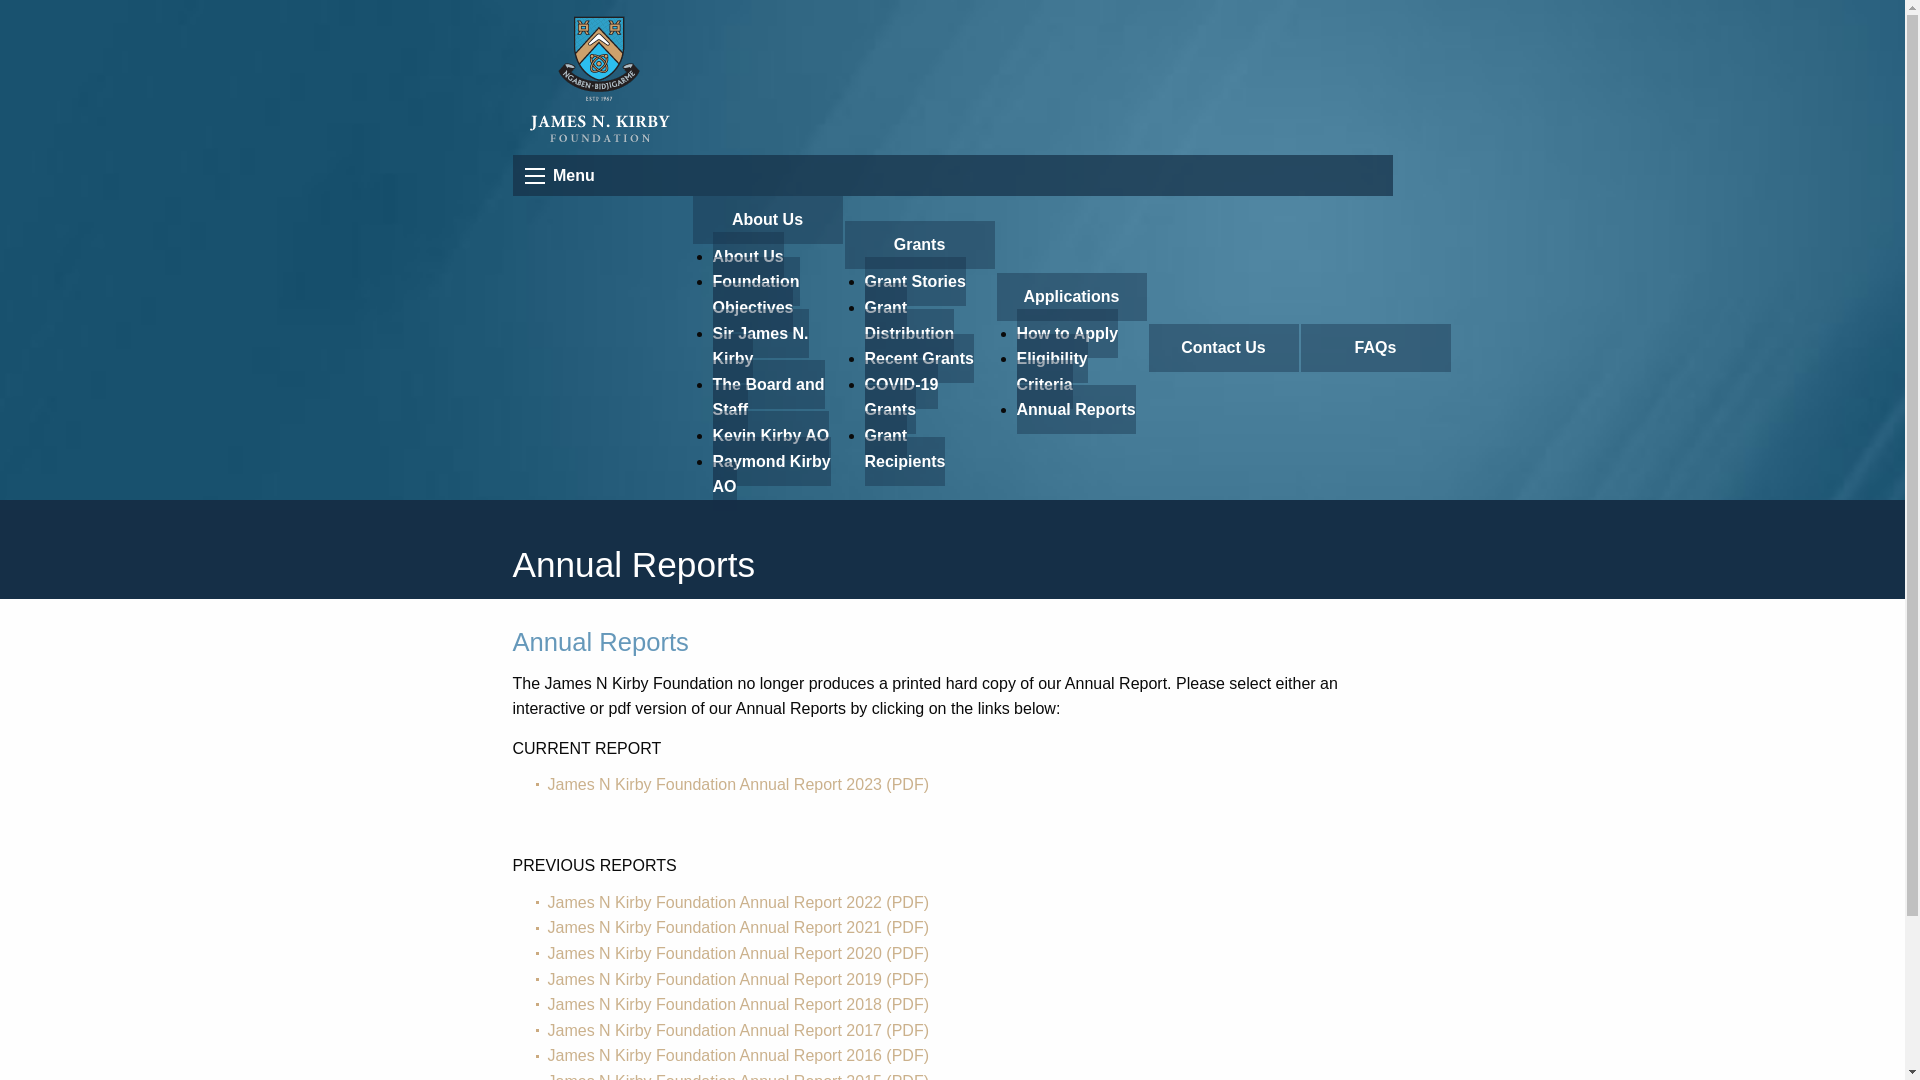 Image resolution: width=1920 pixels, height=1080 pixels. Describe the element at coordinates (739, 954) in the screenshot. I see `James N Kirby Foundation Annual Report 2020 (PDF)` at that location.